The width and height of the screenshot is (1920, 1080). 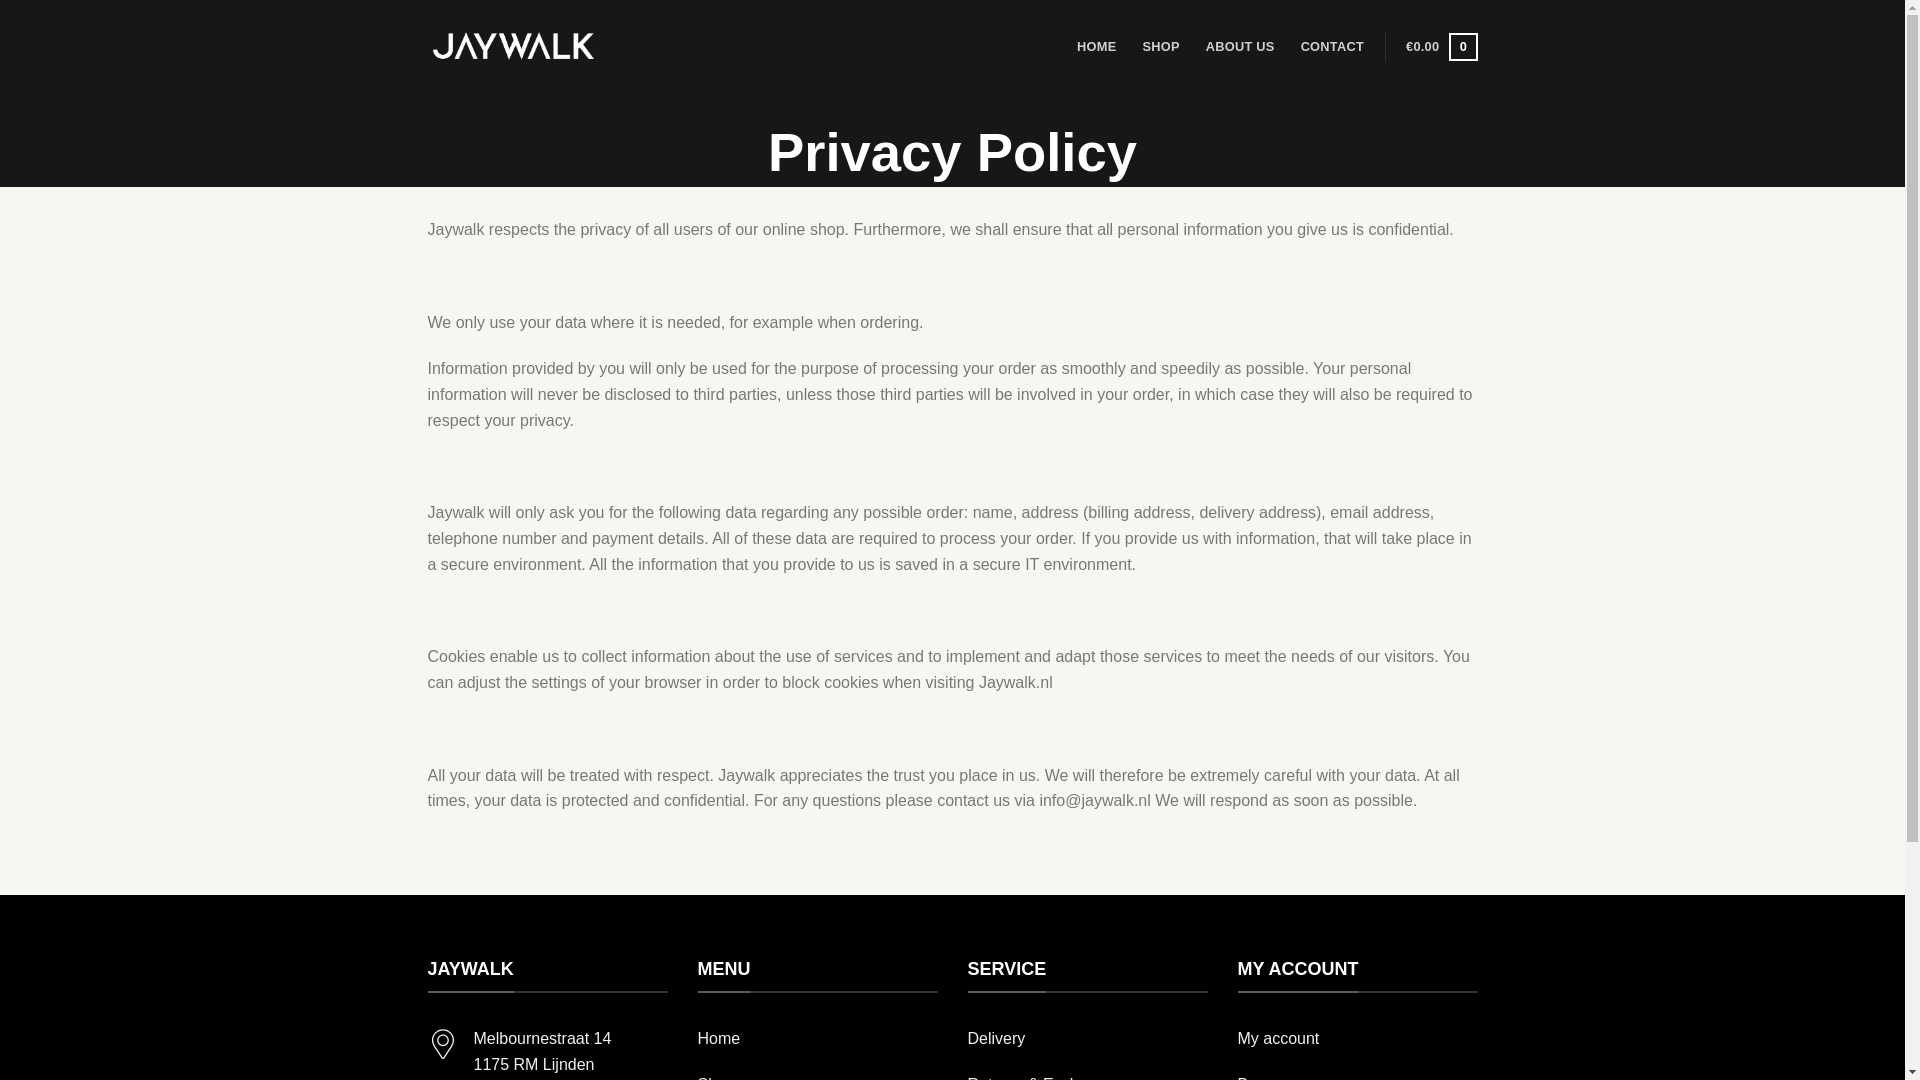 I want to click on Cart, so click(x=1440, y=46).